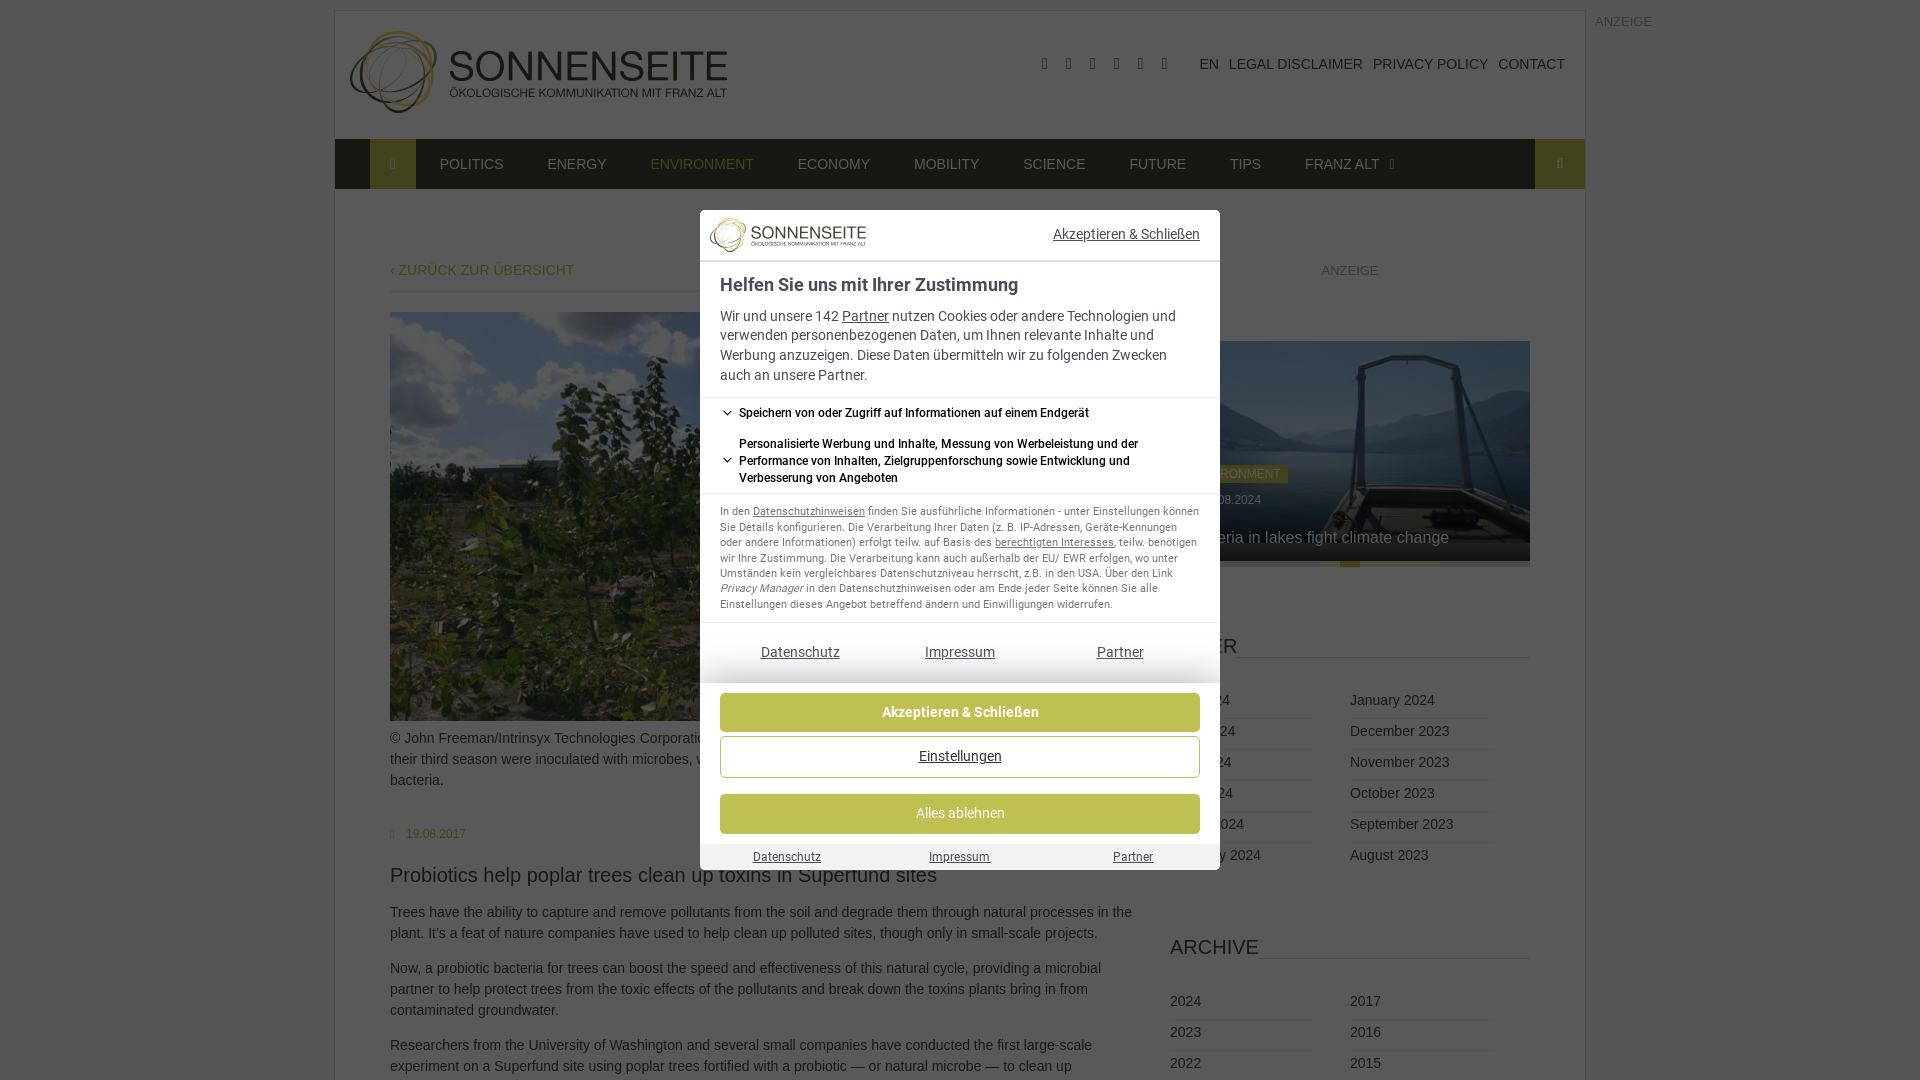  Describe the element at coordinates (1092, 64) in the screenshot. I see `youtube` at that location.